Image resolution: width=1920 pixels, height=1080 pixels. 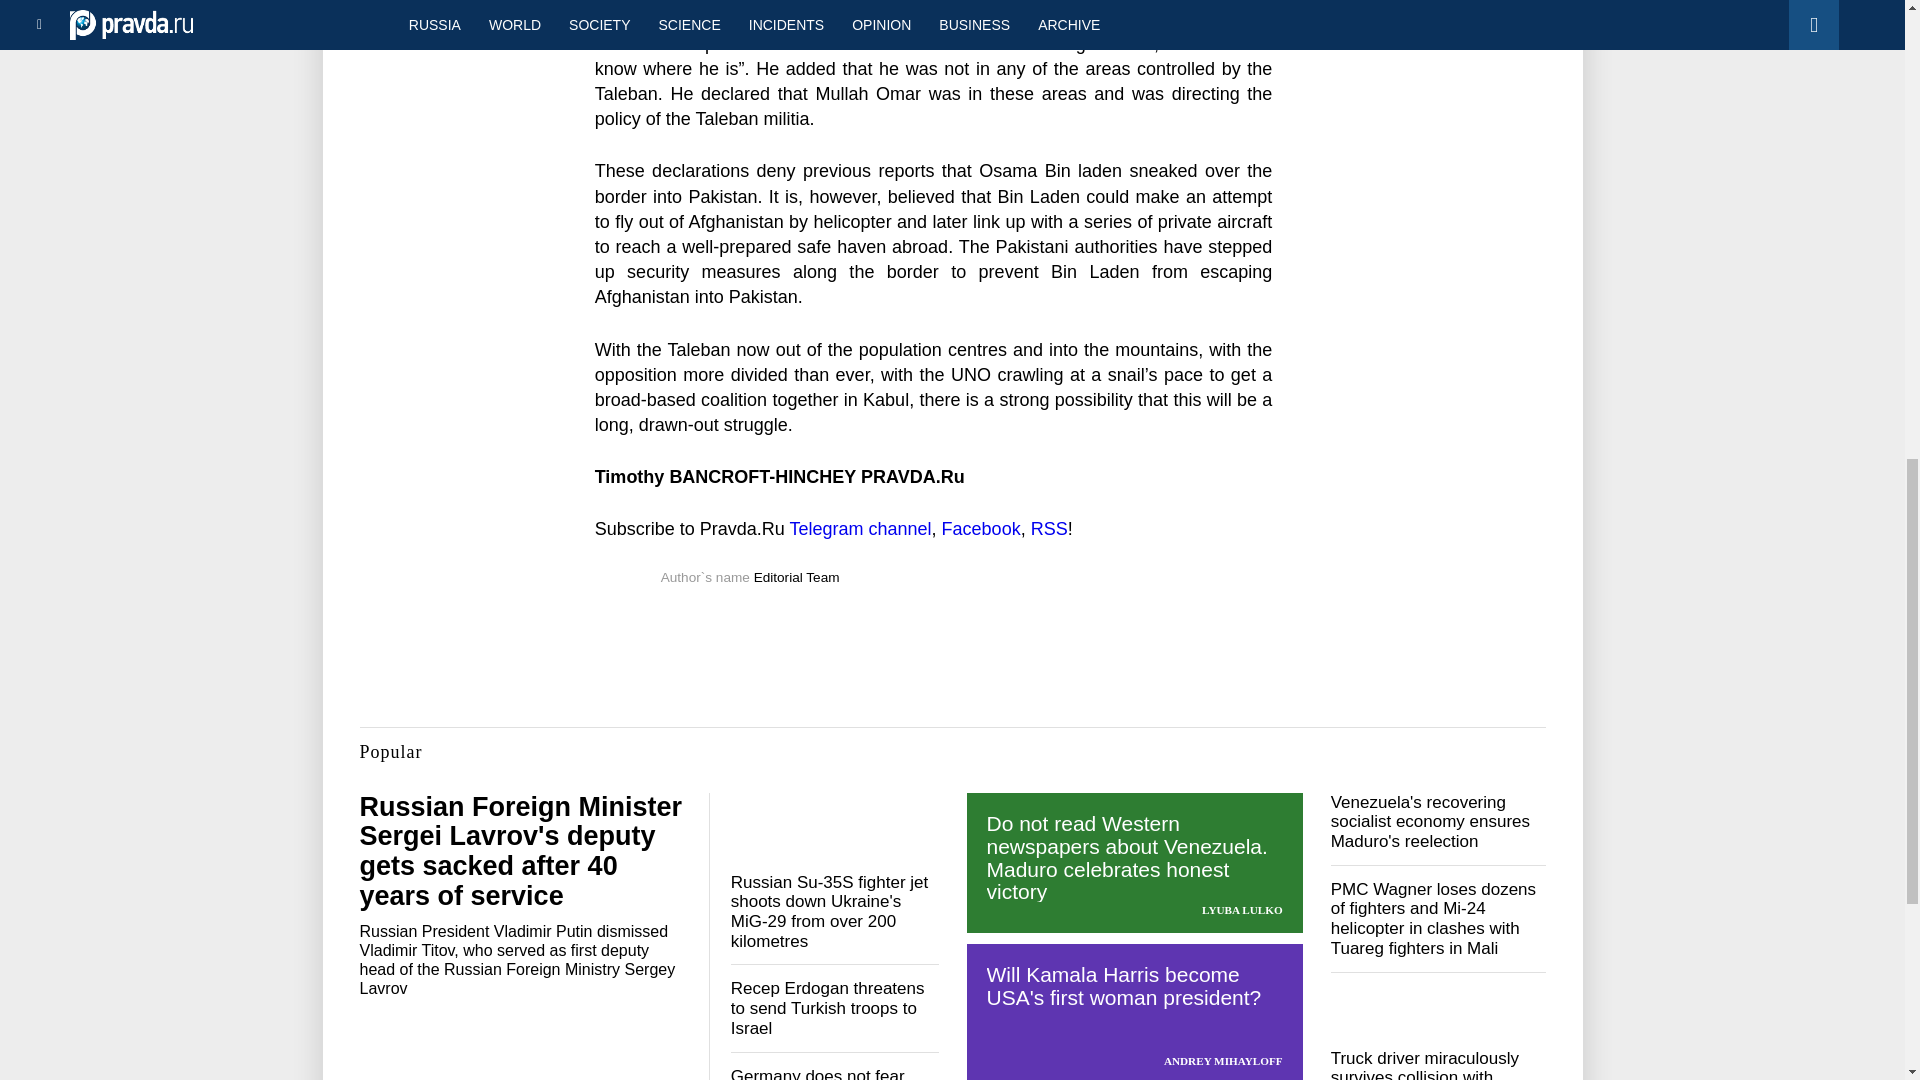 What do you see at coordinates (860, 528) in the screenshot?
I see `Telegram channel` at bounding box center [860, 528].